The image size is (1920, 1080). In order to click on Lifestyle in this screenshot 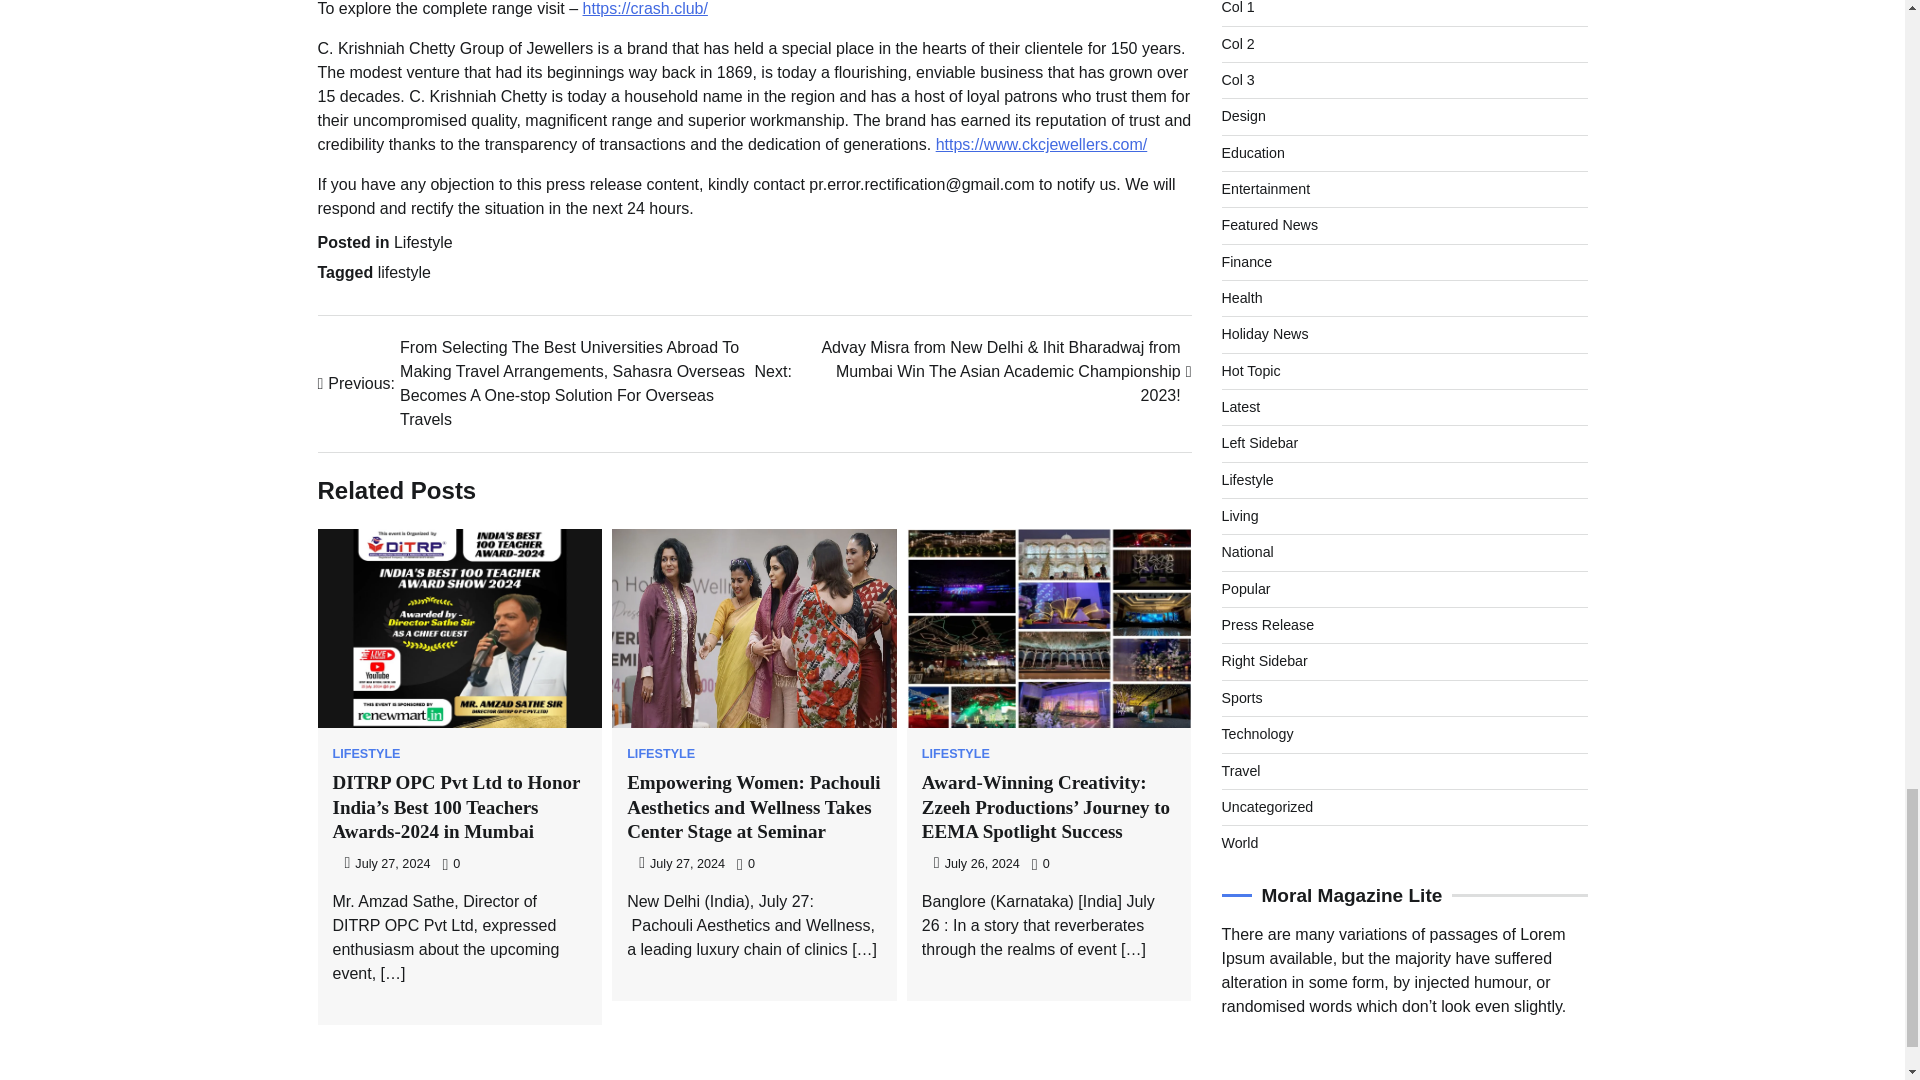, I will do `click(423, 242)`.